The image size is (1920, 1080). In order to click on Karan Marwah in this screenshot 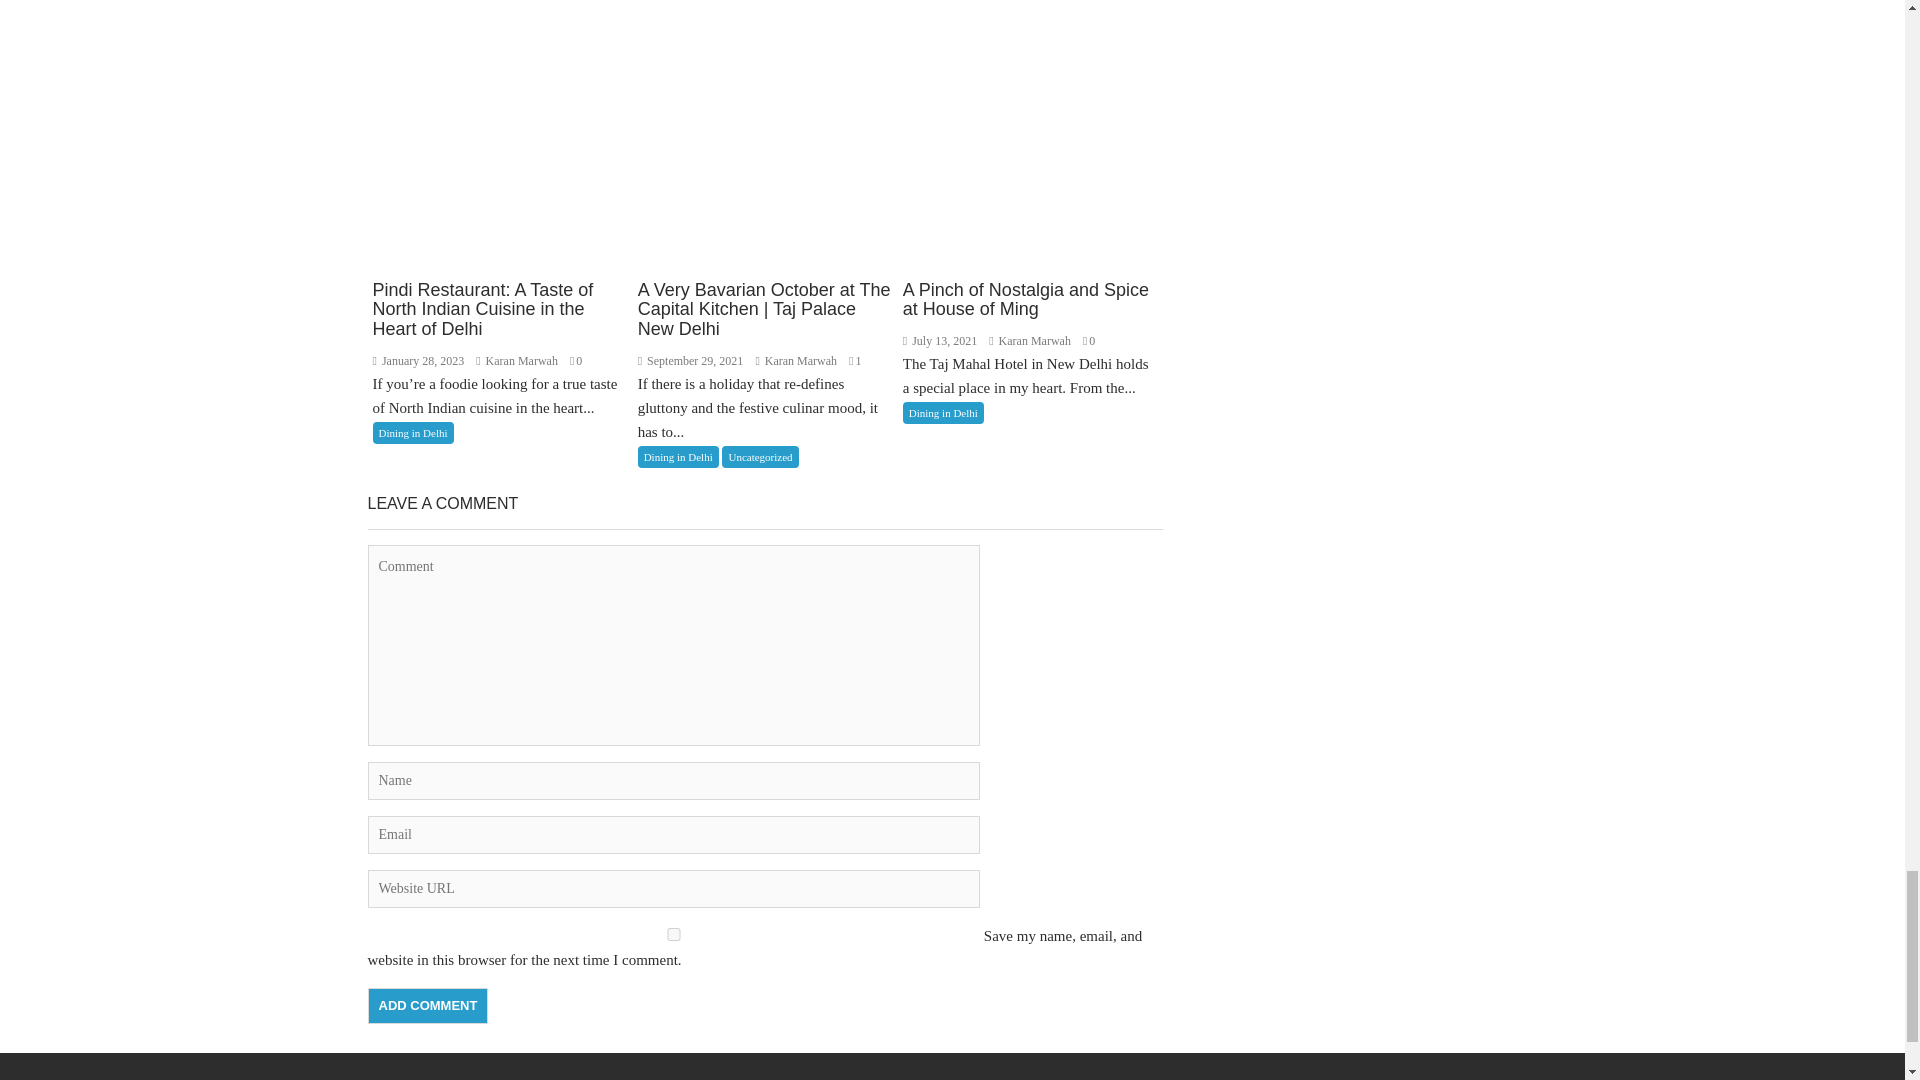, I will do `click(1030, 340)`.